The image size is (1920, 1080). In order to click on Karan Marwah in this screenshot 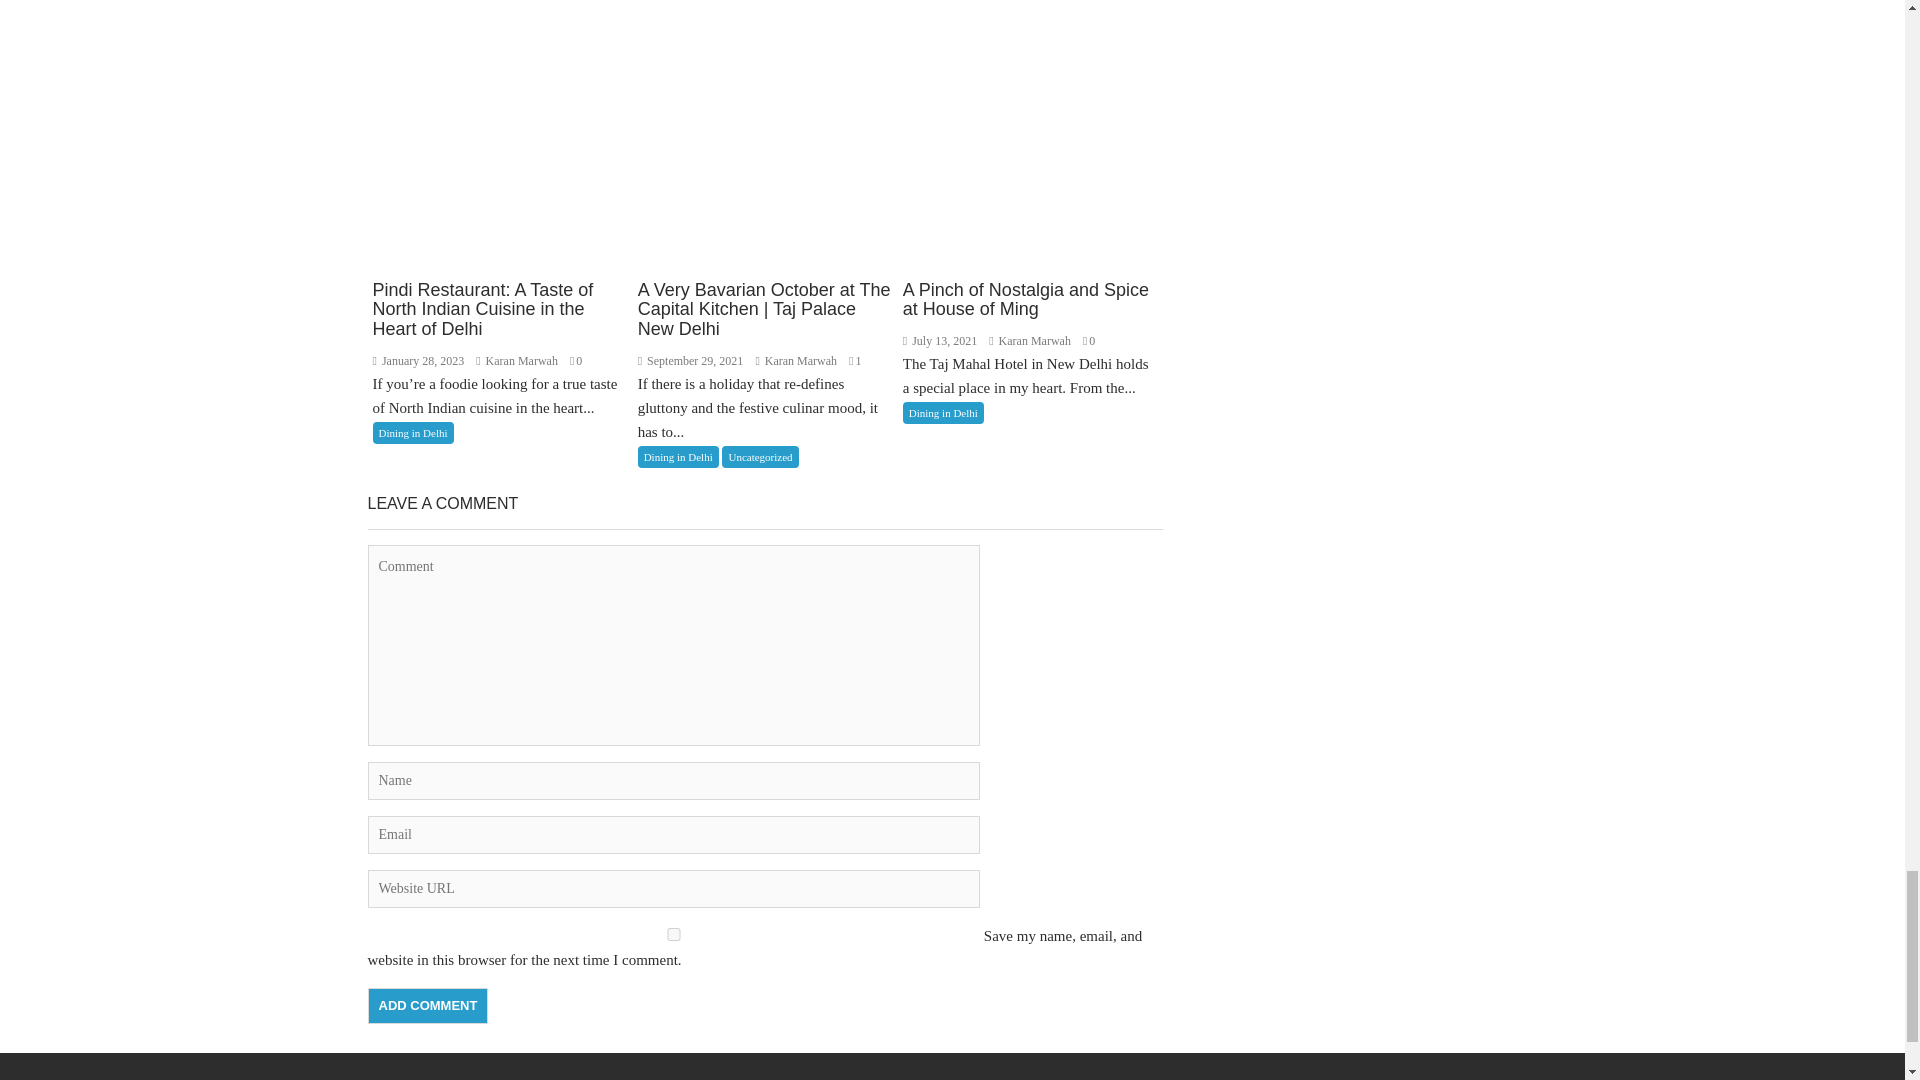, I will do `click(1030, 340)`.